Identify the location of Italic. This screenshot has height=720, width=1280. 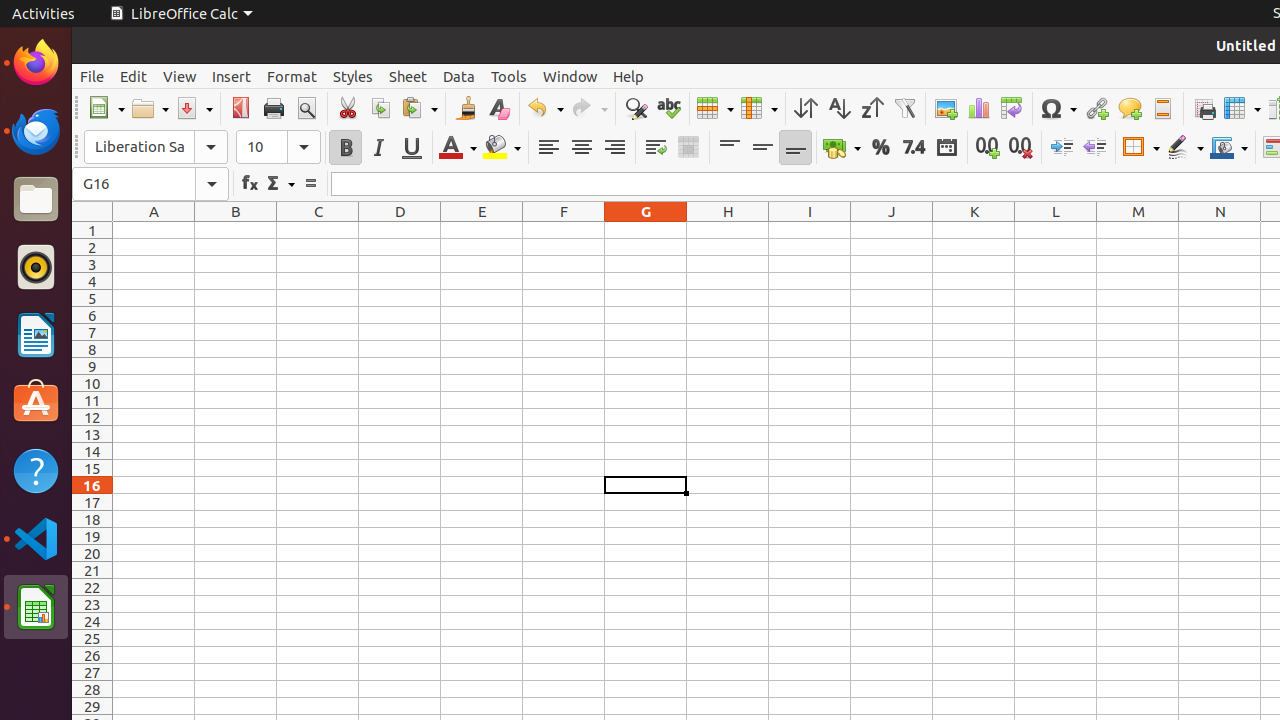
(378, 148).